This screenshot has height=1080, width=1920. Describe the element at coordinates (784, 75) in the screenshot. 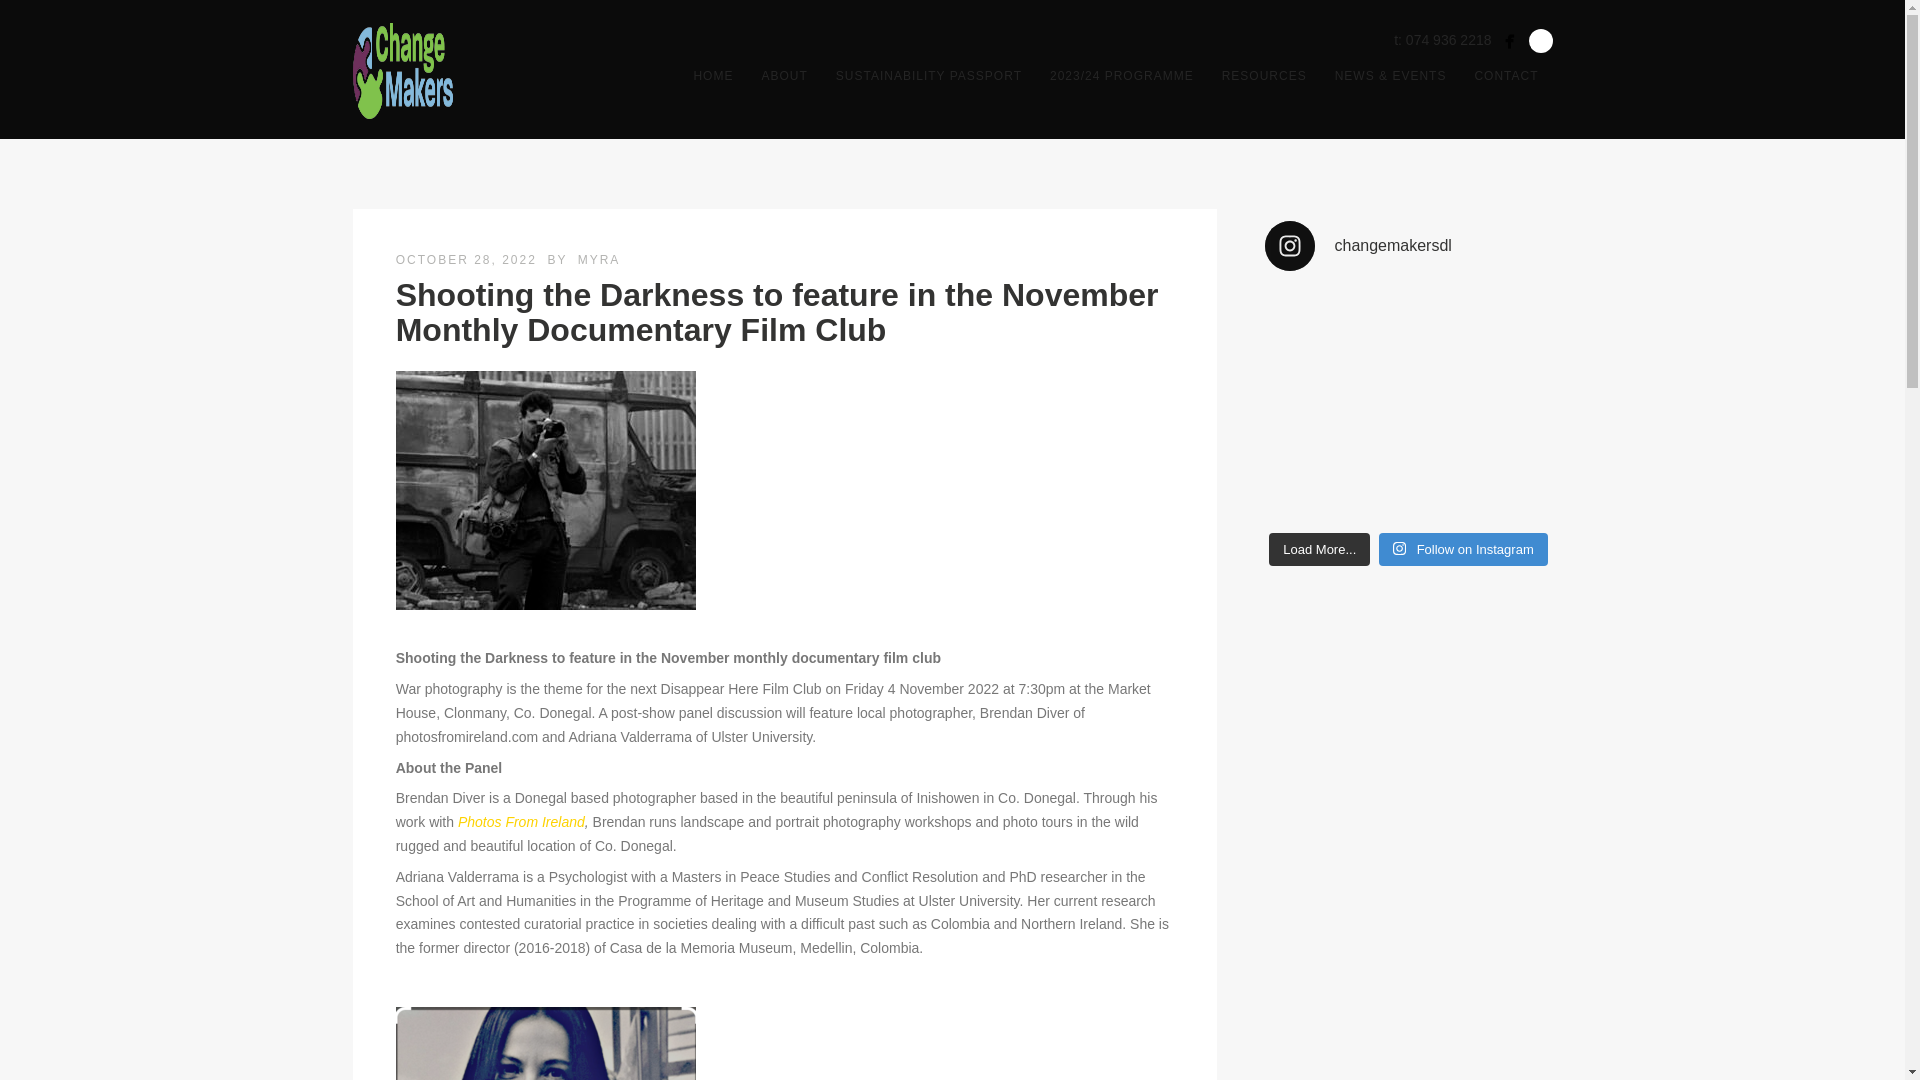

I see `ABOUT` at that location.